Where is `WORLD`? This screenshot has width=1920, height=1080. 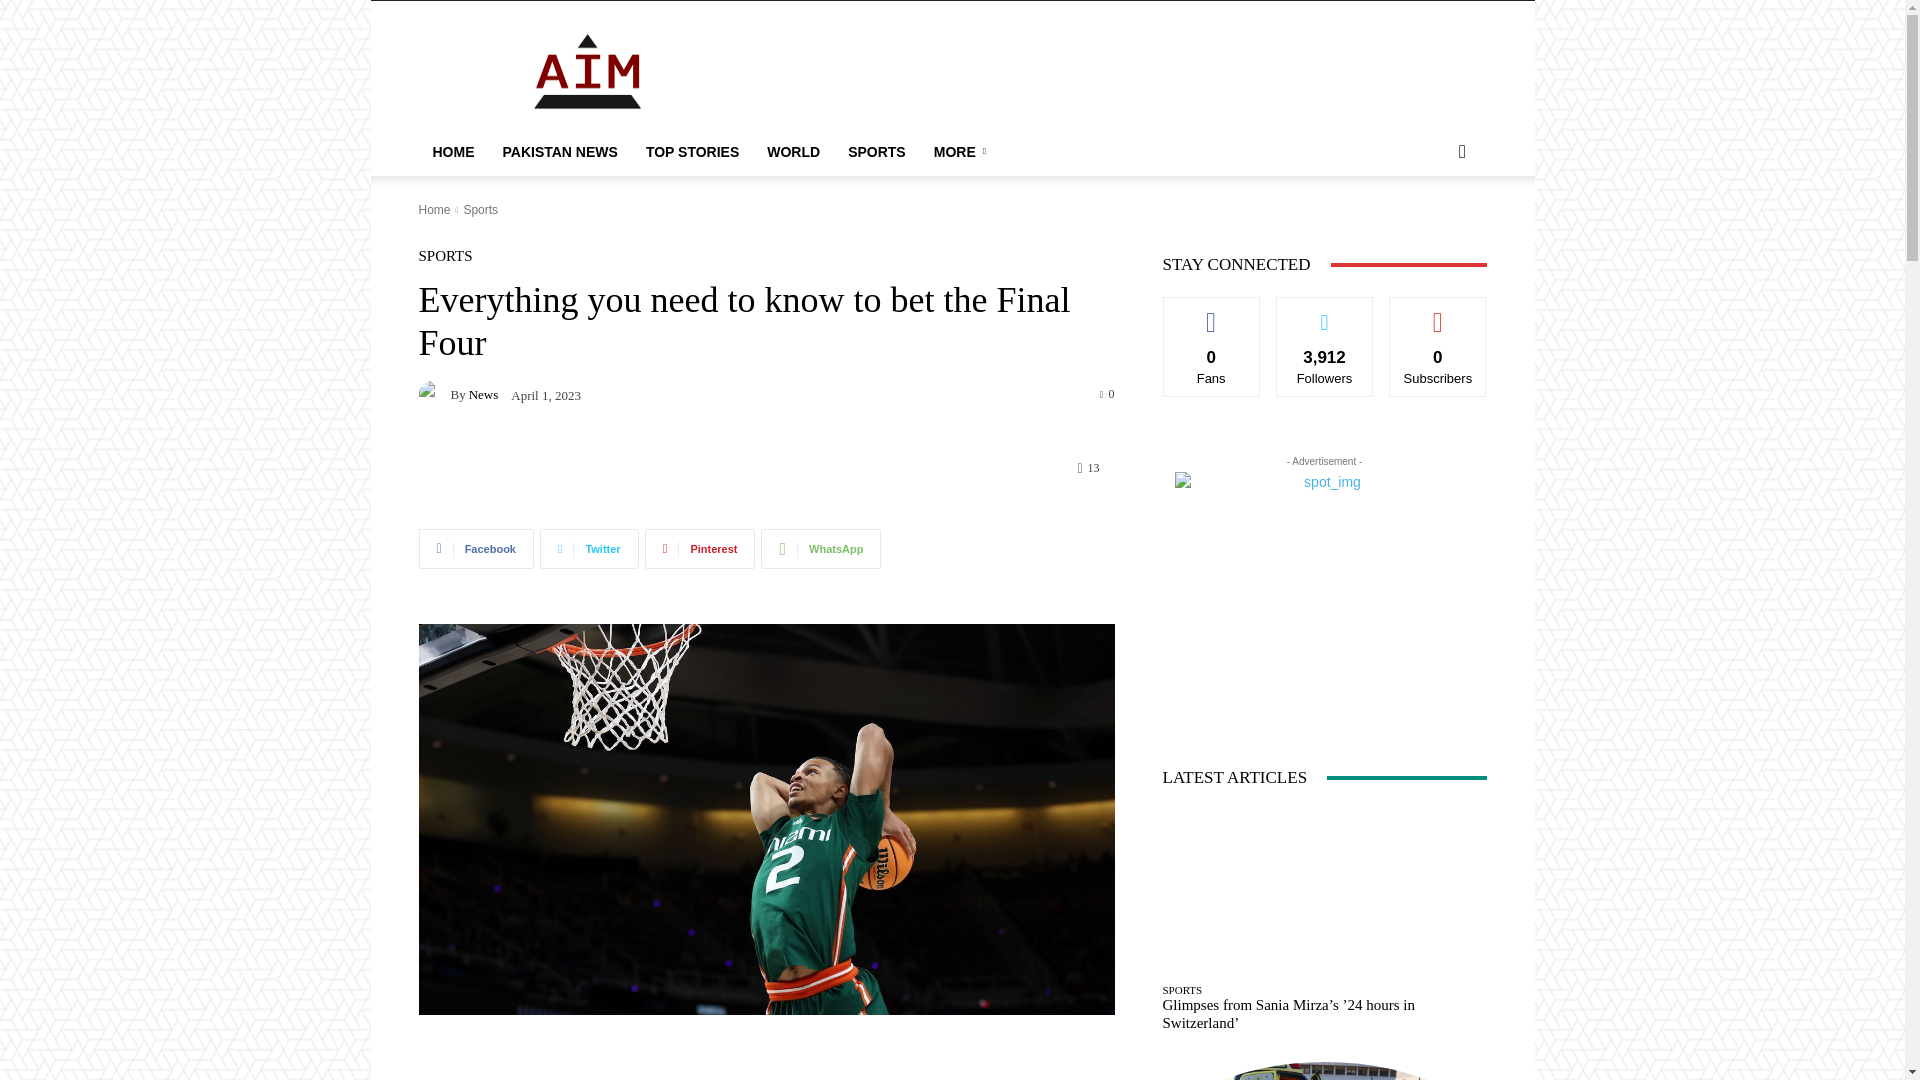
WORLD is located at coordinates (792, 152).